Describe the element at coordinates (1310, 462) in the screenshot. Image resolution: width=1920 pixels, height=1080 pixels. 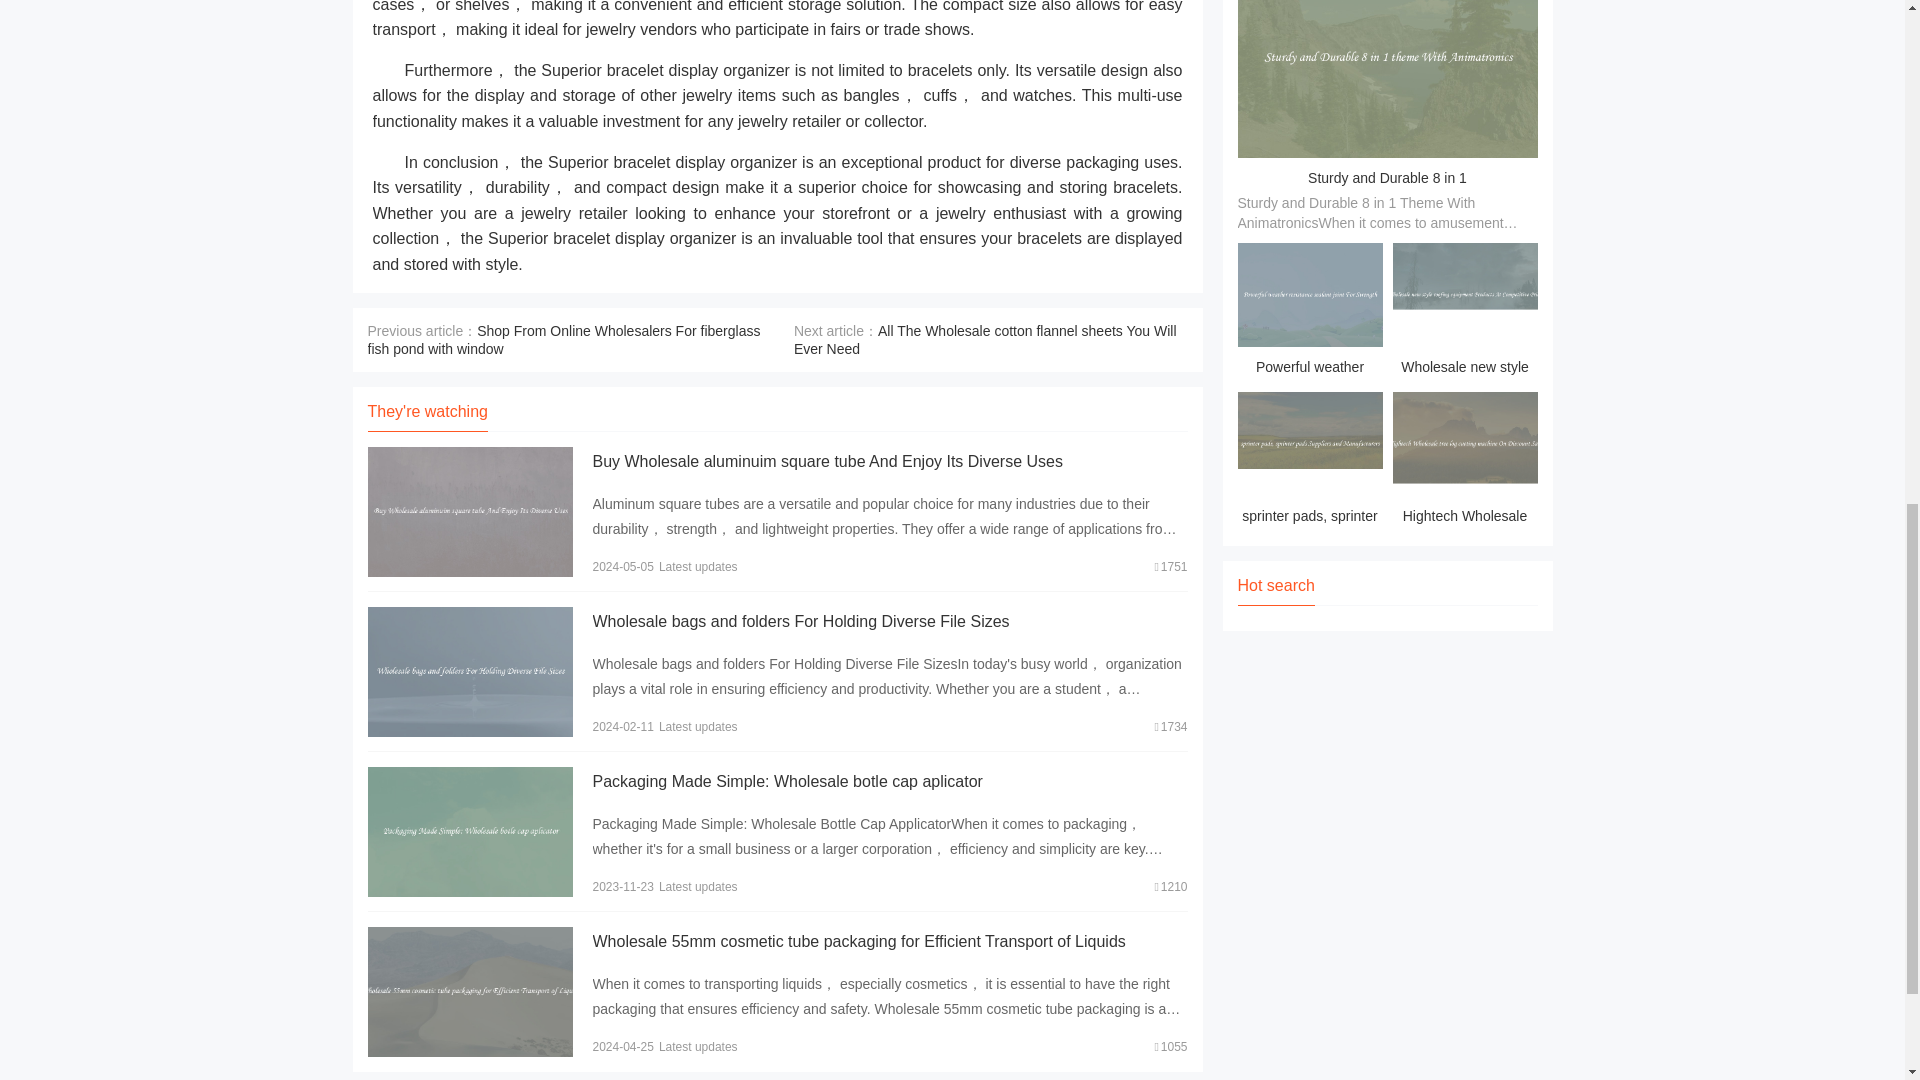
I see `sprinter pads, sprinter pads Suppliers and Manufacturers` at that location.